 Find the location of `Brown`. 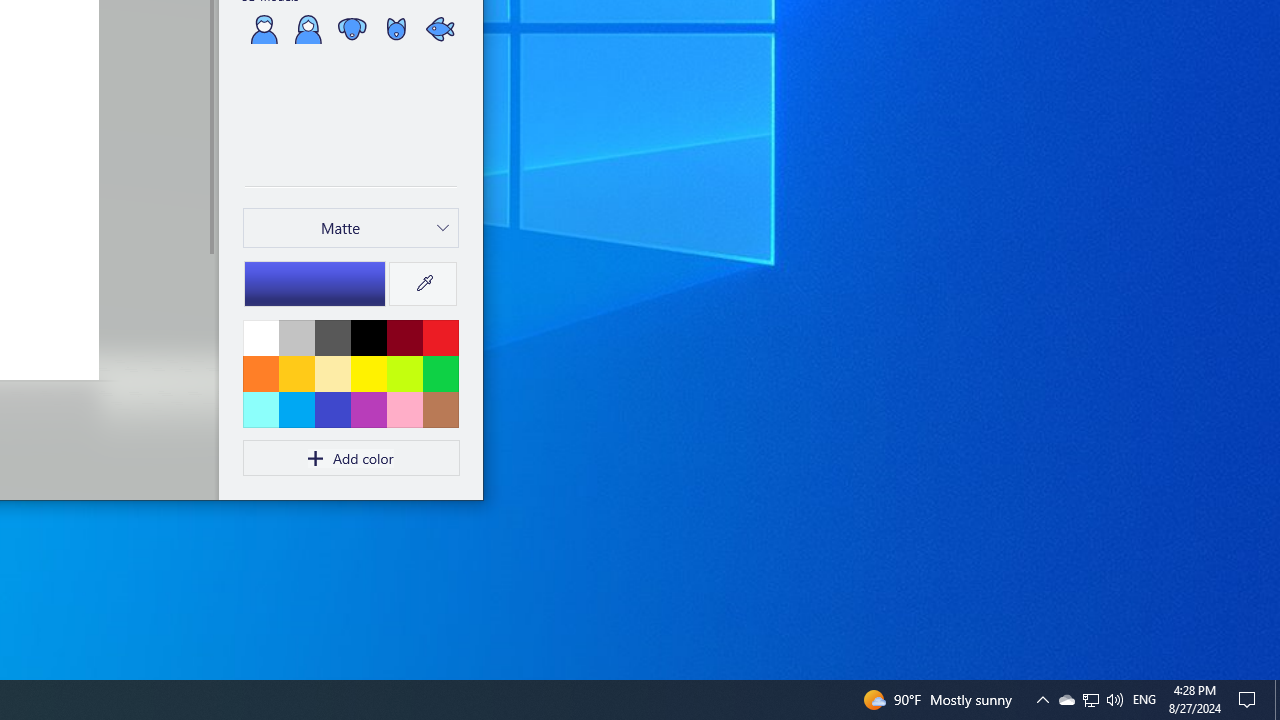

Brown is located at coordinates (440, 409).